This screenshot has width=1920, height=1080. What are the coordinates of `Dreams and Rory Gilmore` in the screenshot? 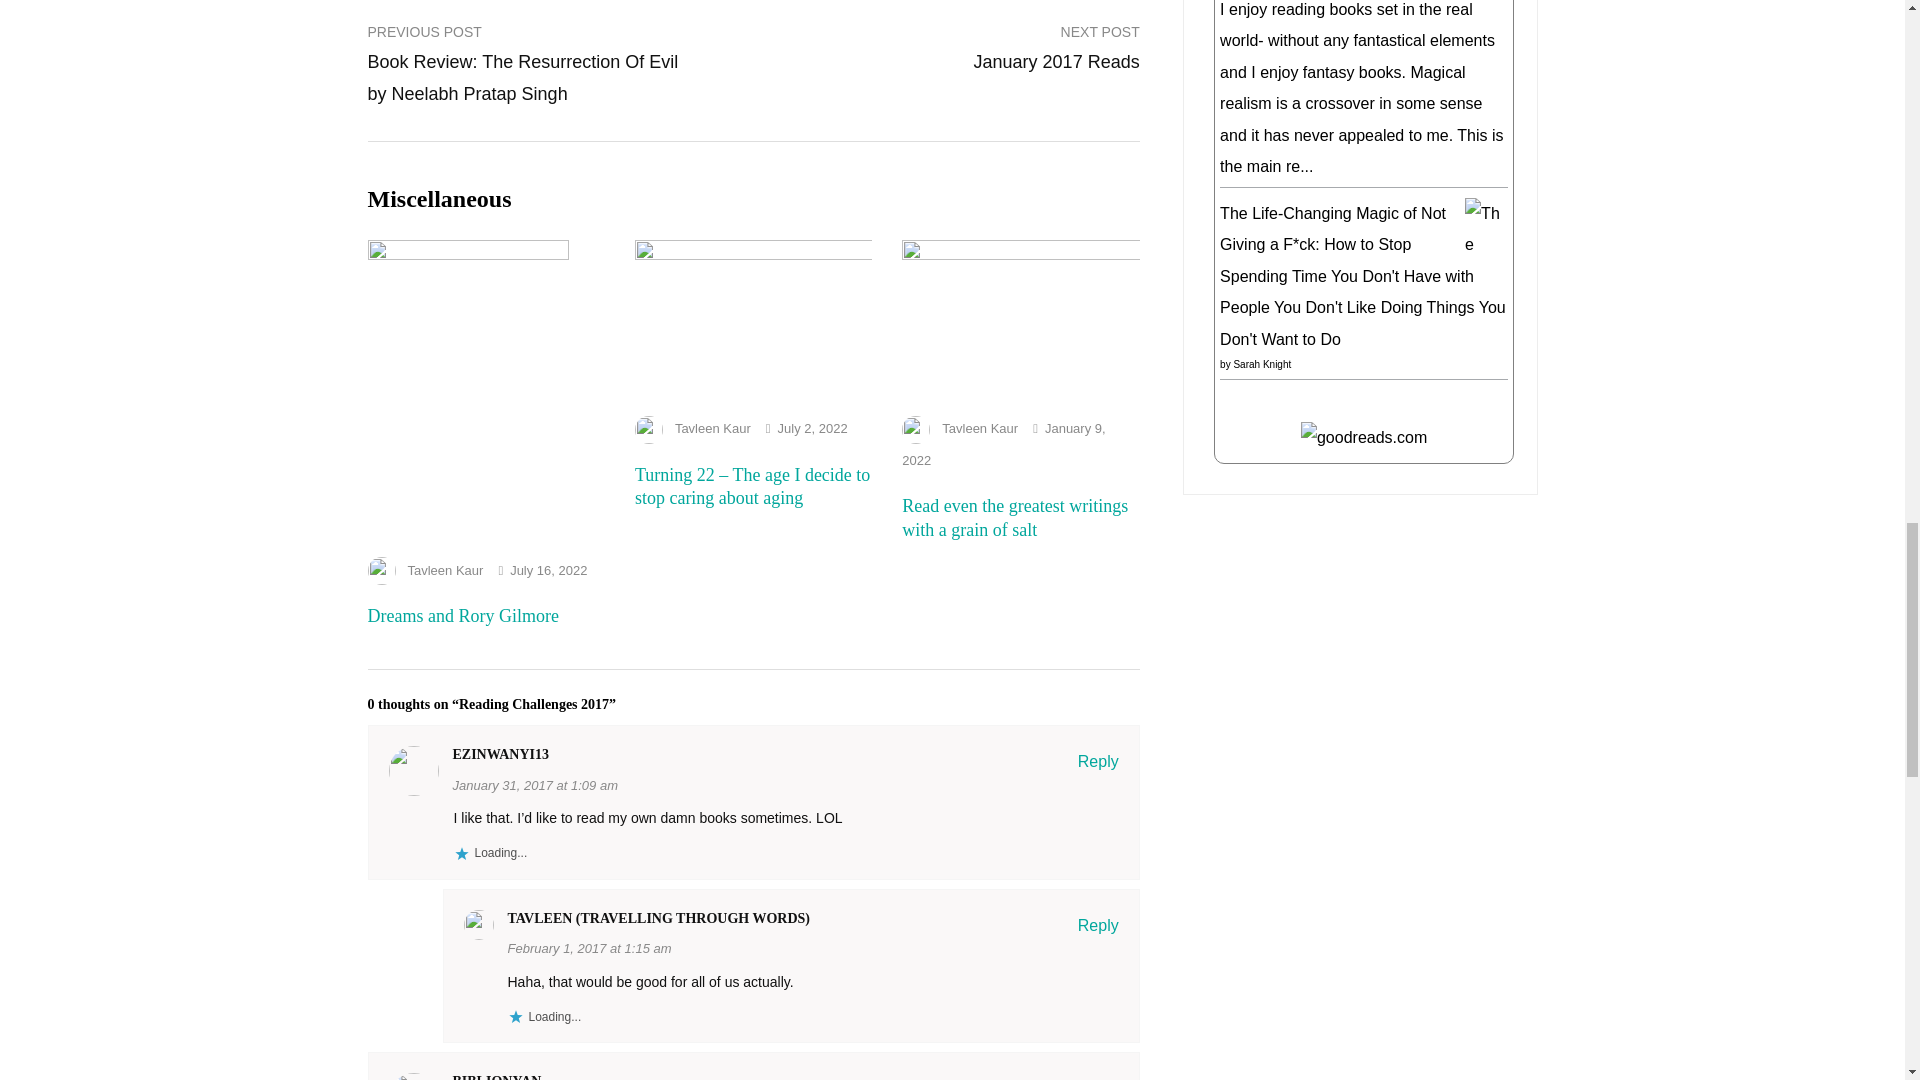 It's located at (468, 254).